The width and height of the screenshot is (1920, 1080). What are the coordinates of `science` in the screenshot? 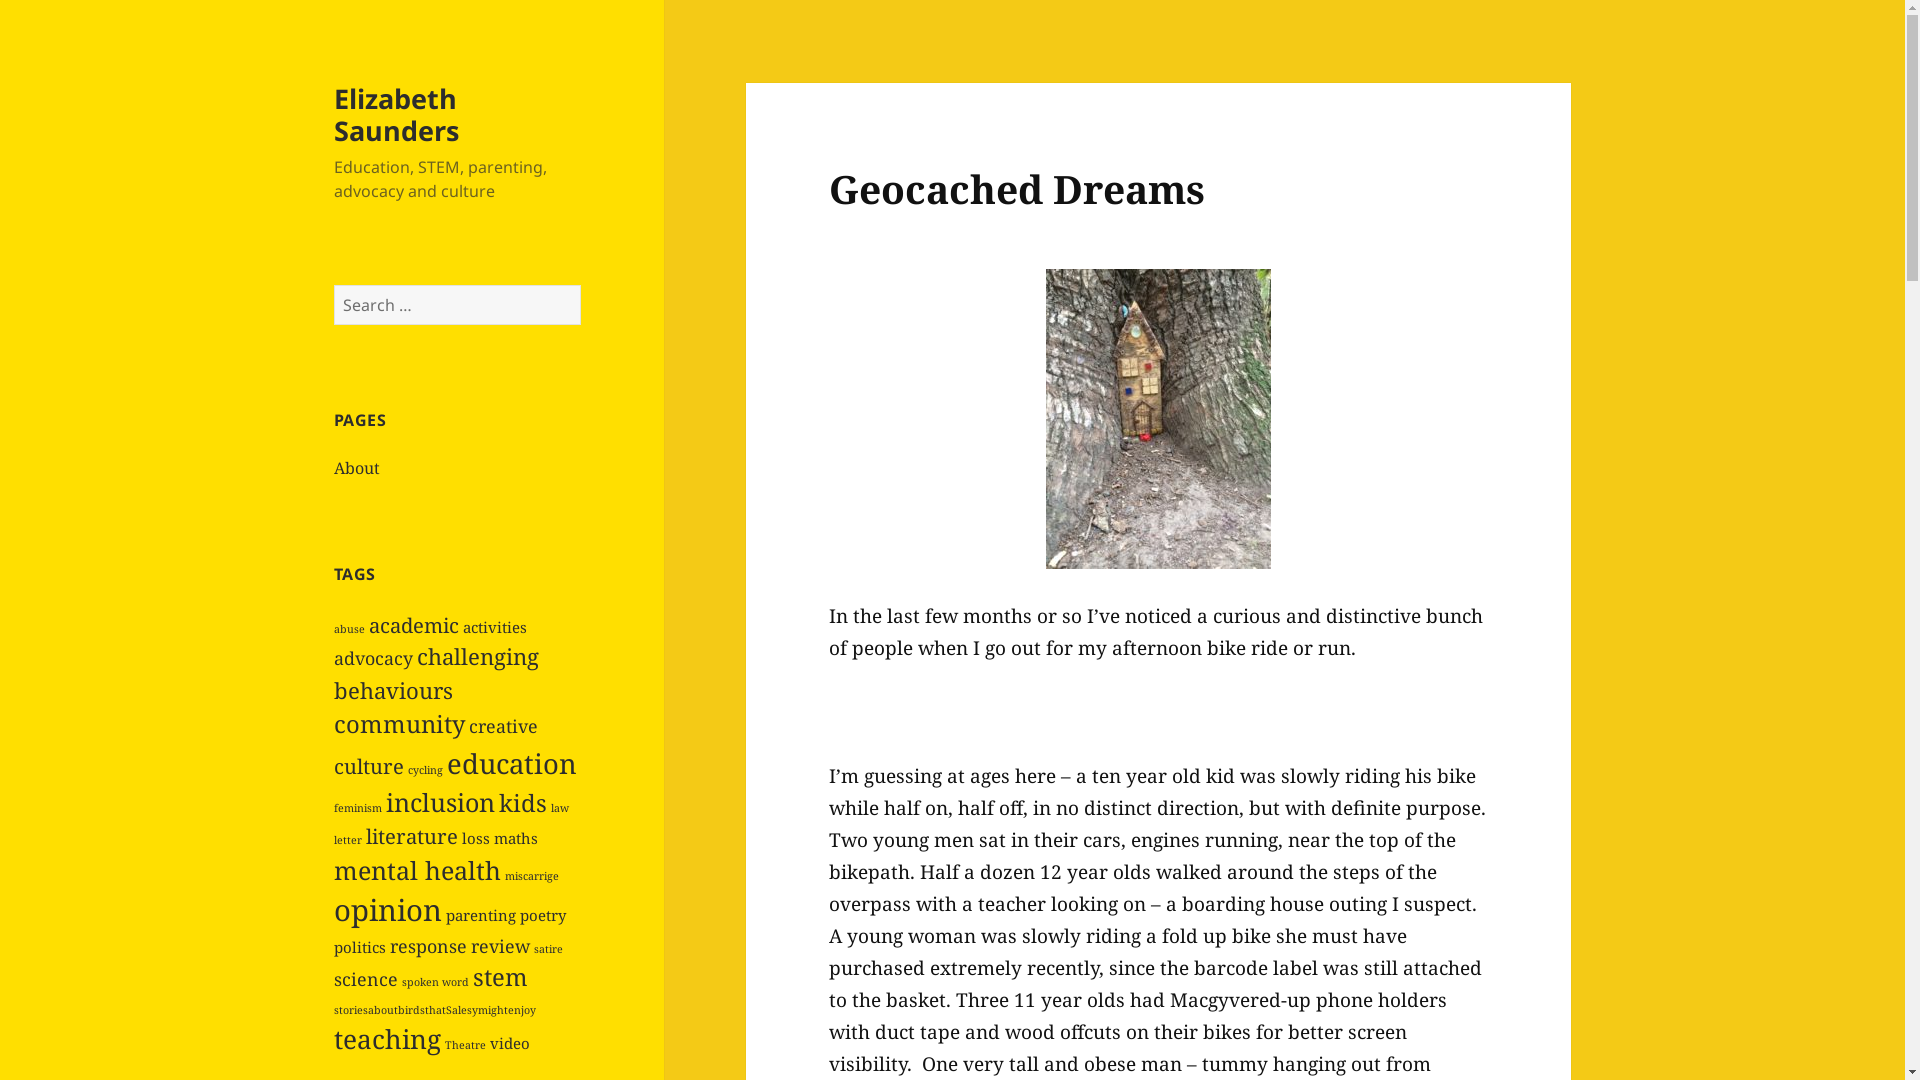 It's located at (366, 979).